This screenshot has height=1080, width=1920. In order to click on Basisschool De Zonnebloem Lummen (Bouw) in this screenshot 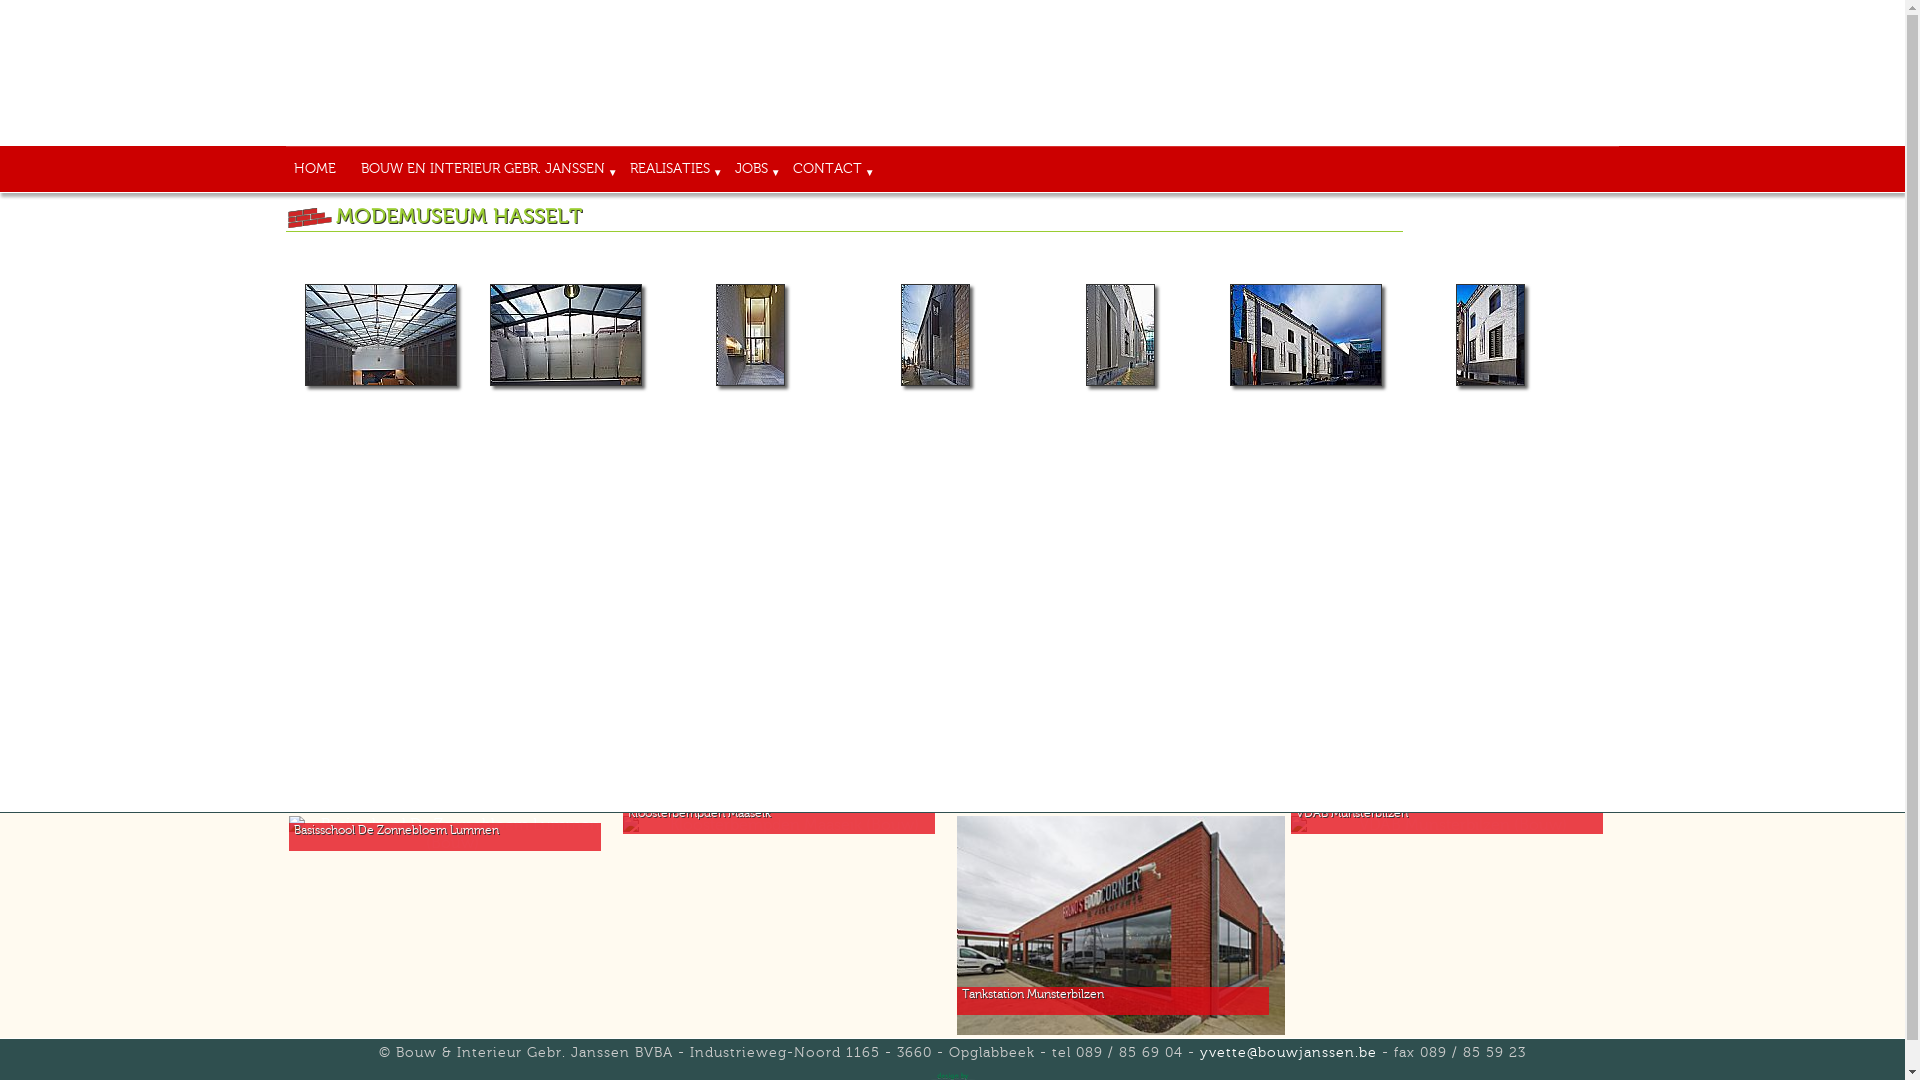, I will do `click(453, 834)`.